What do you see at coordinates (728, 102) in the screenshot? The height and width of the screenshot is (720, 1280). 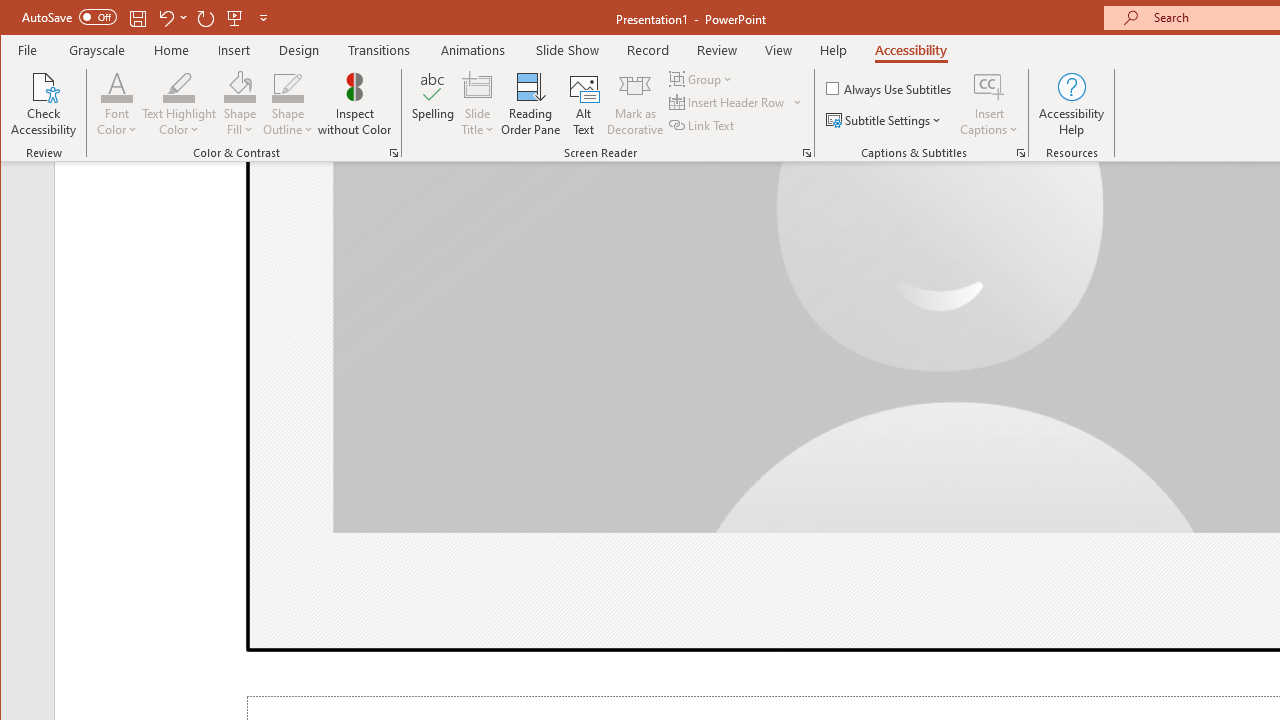 I see `Insert Header Row` at bounding box center [728, 102].